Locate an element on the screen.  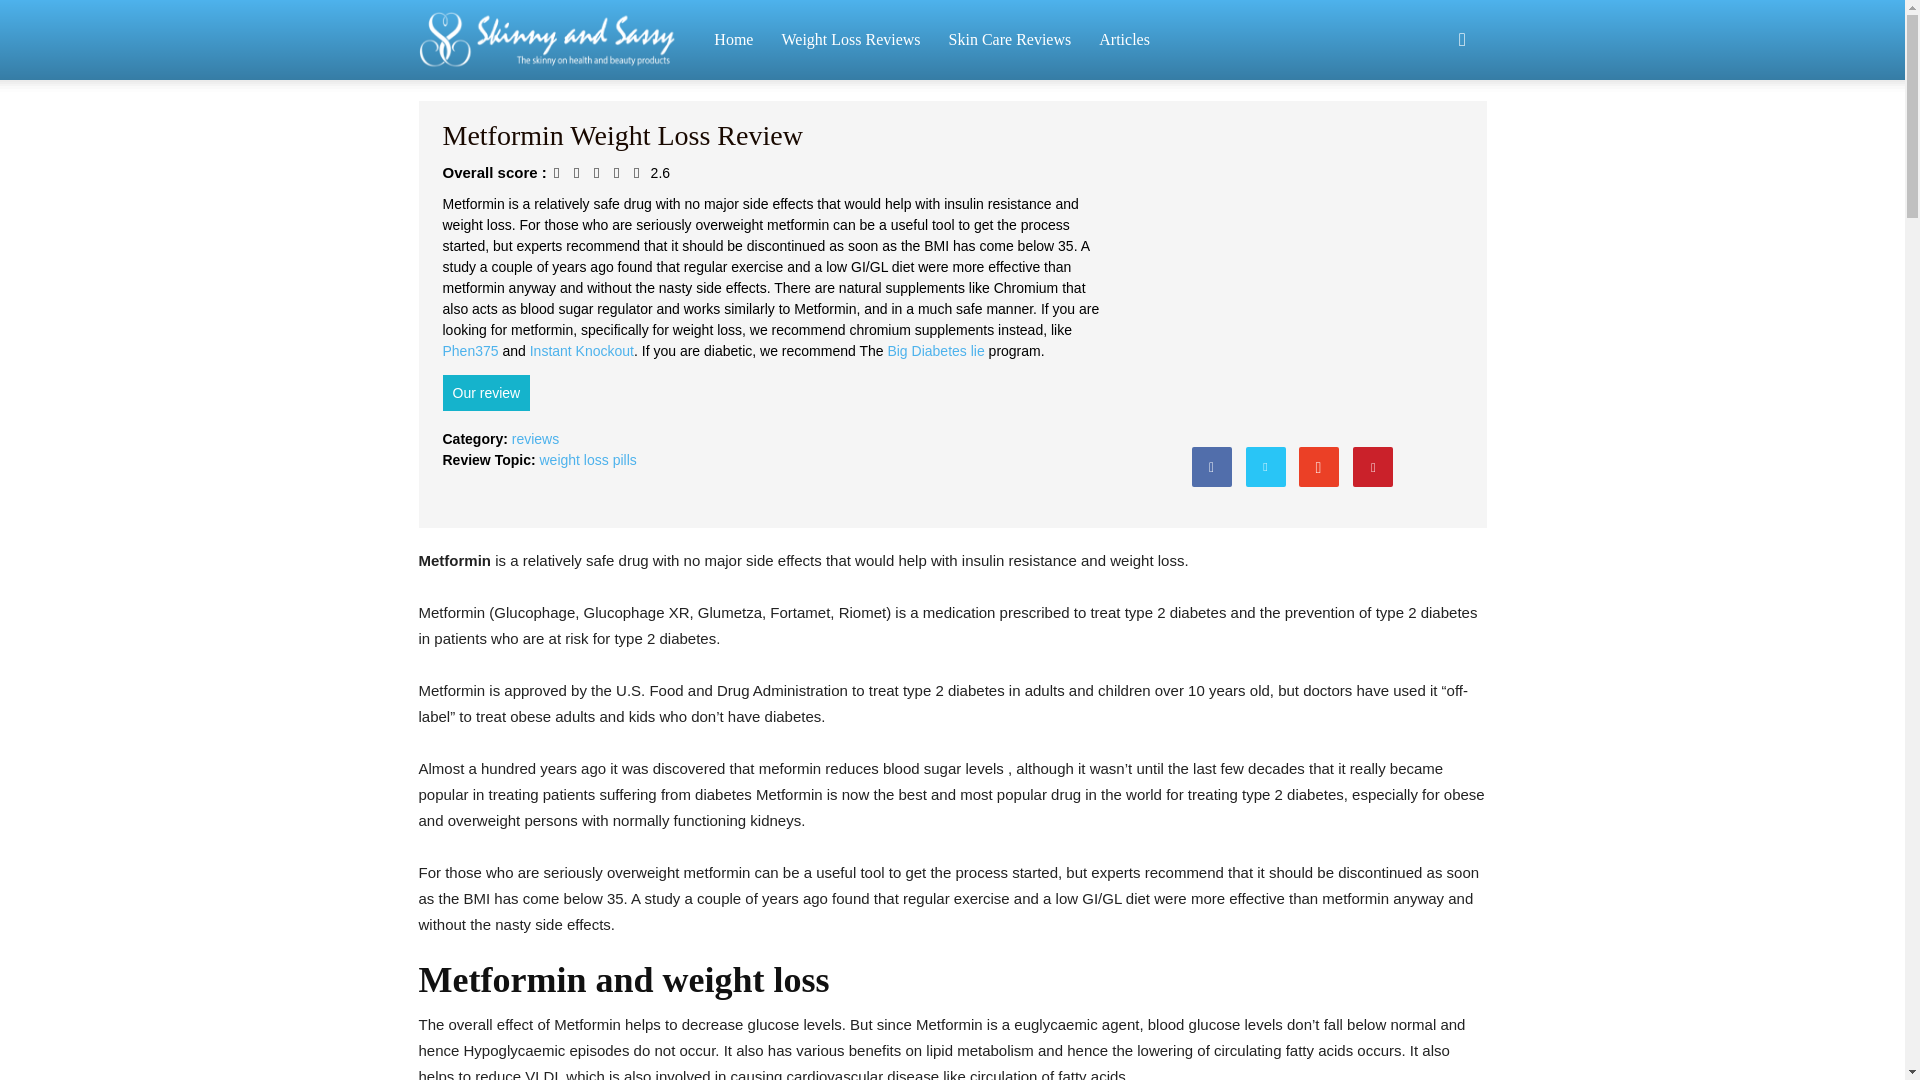
SkinnyandSassy.com is located at coordinates (559, 40).